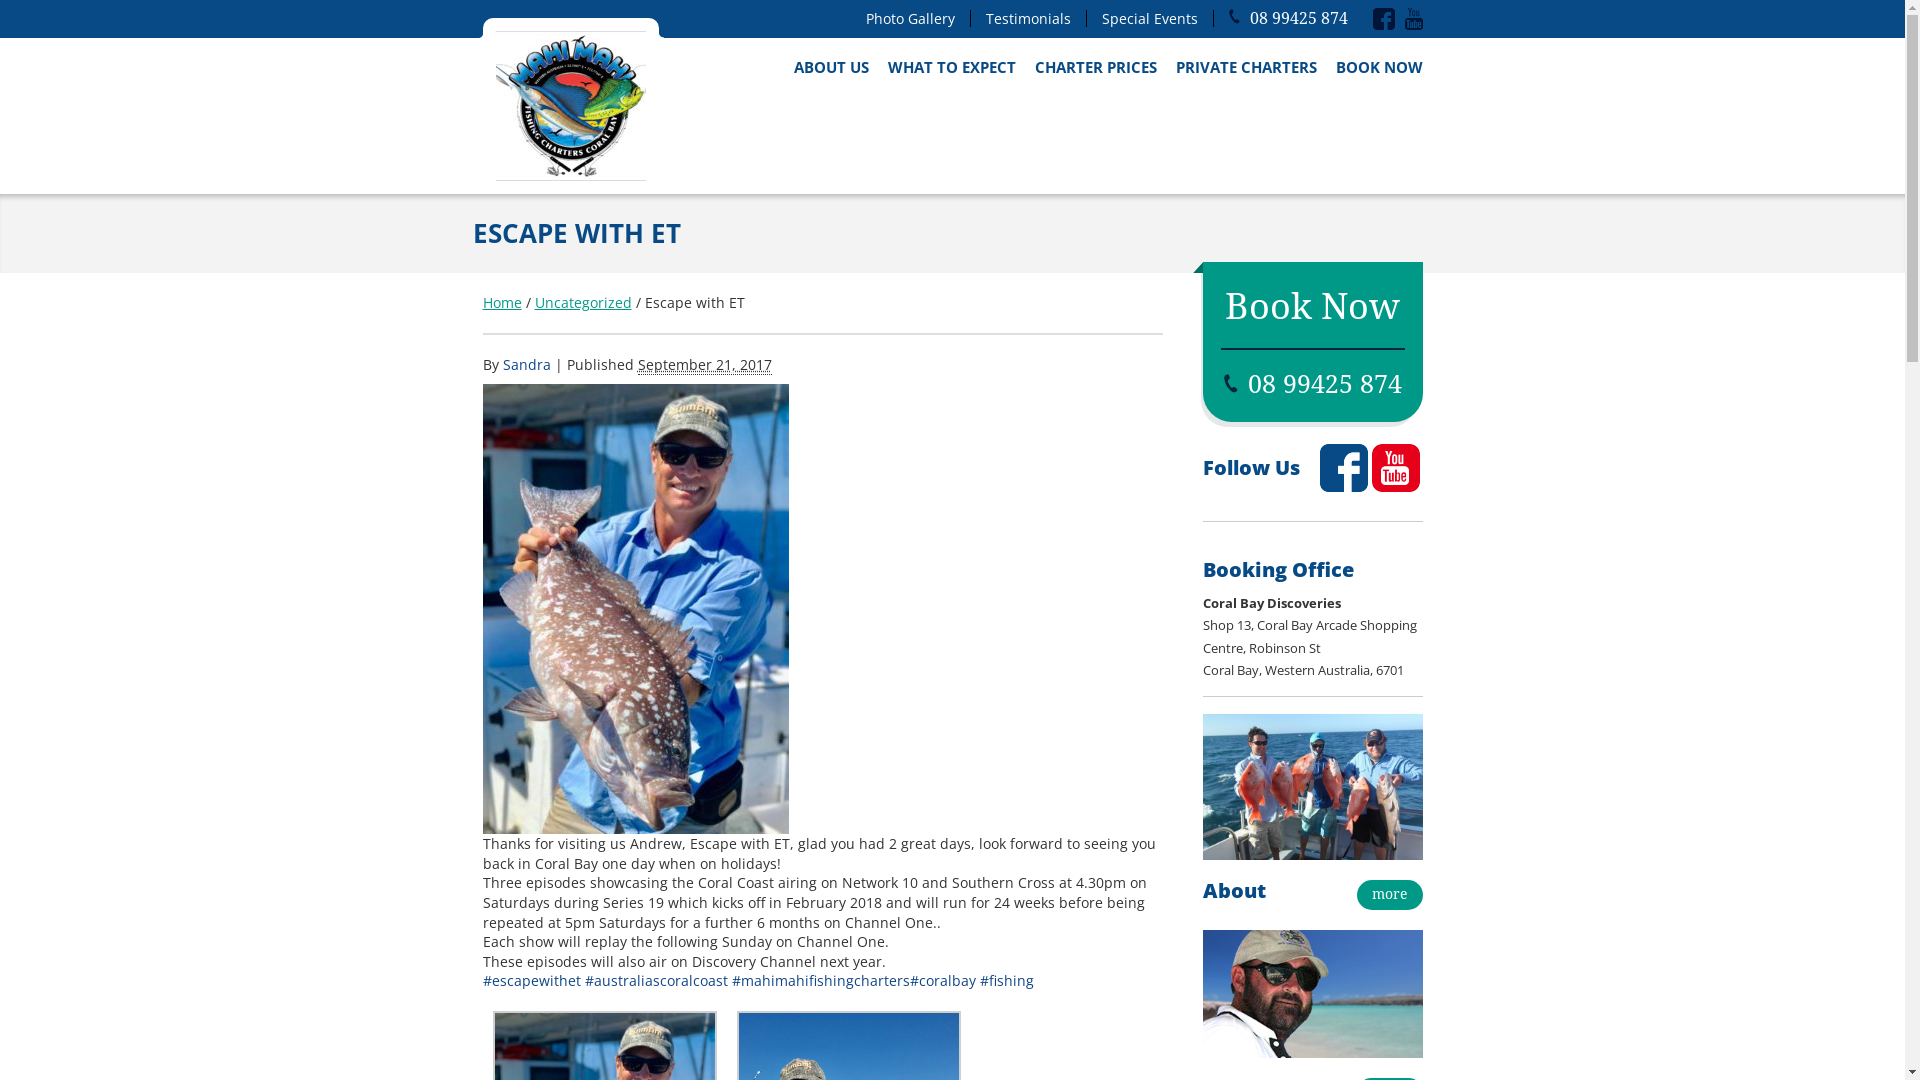  Describe the element at coordinates (1158, 18) in the screenshot. I see `Special Events` at that location.